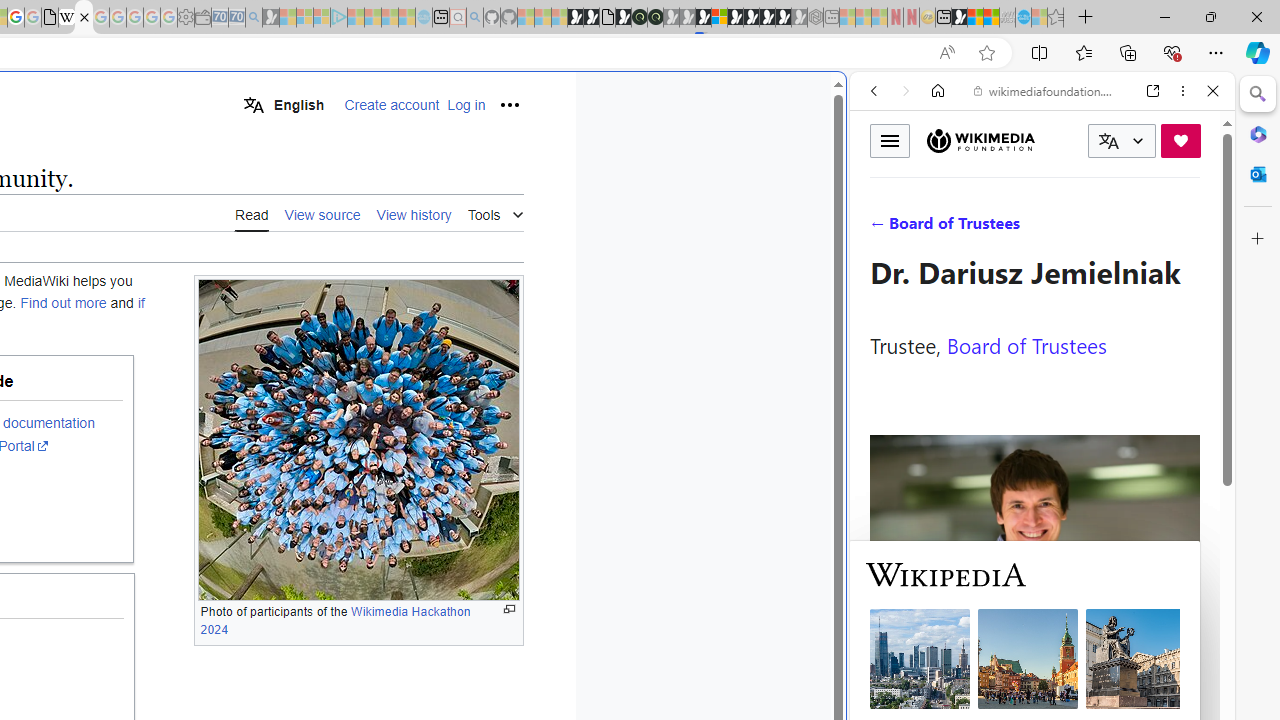  I want to click on Close Outlook pane, so click(1258, 174).